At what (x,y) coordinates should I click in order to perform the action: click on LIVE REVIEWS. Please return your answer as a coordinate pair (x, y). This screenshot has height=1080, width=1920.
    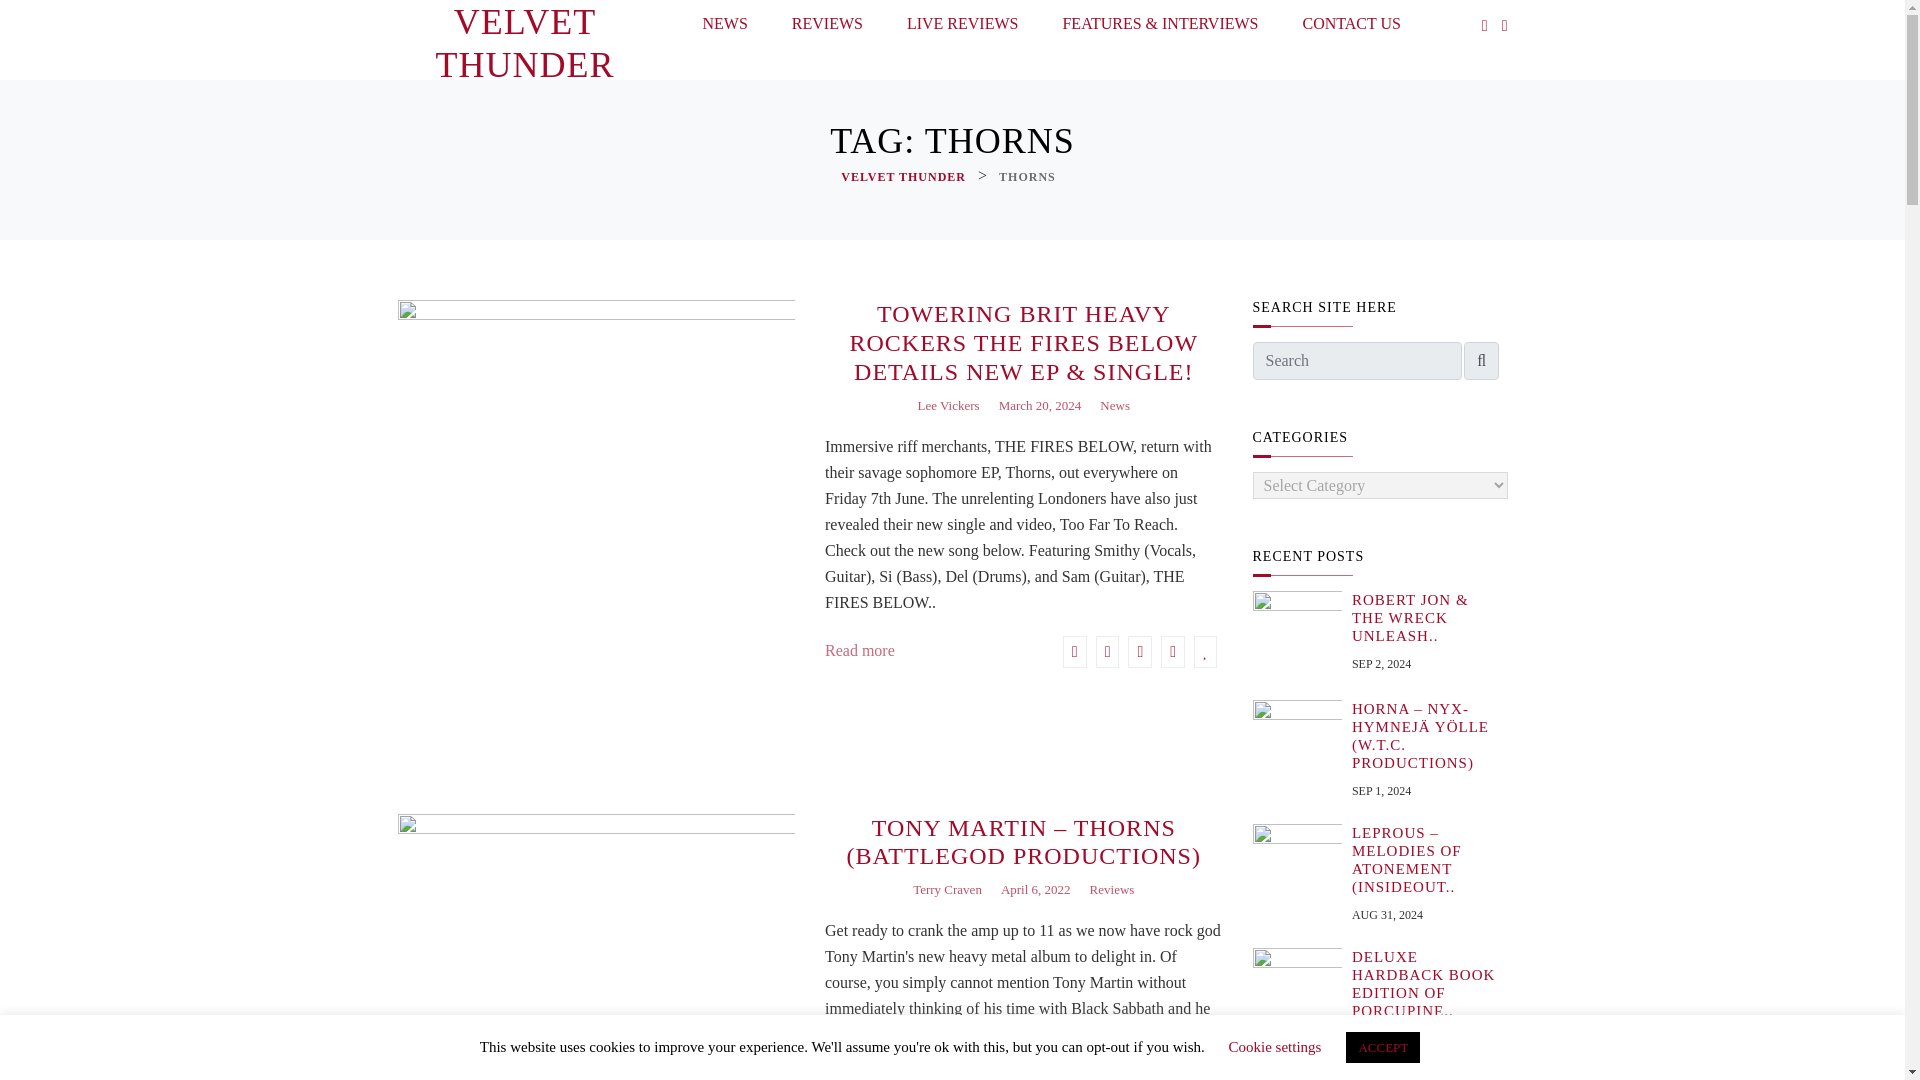
    Looking at the image, I should click on (962, 28).